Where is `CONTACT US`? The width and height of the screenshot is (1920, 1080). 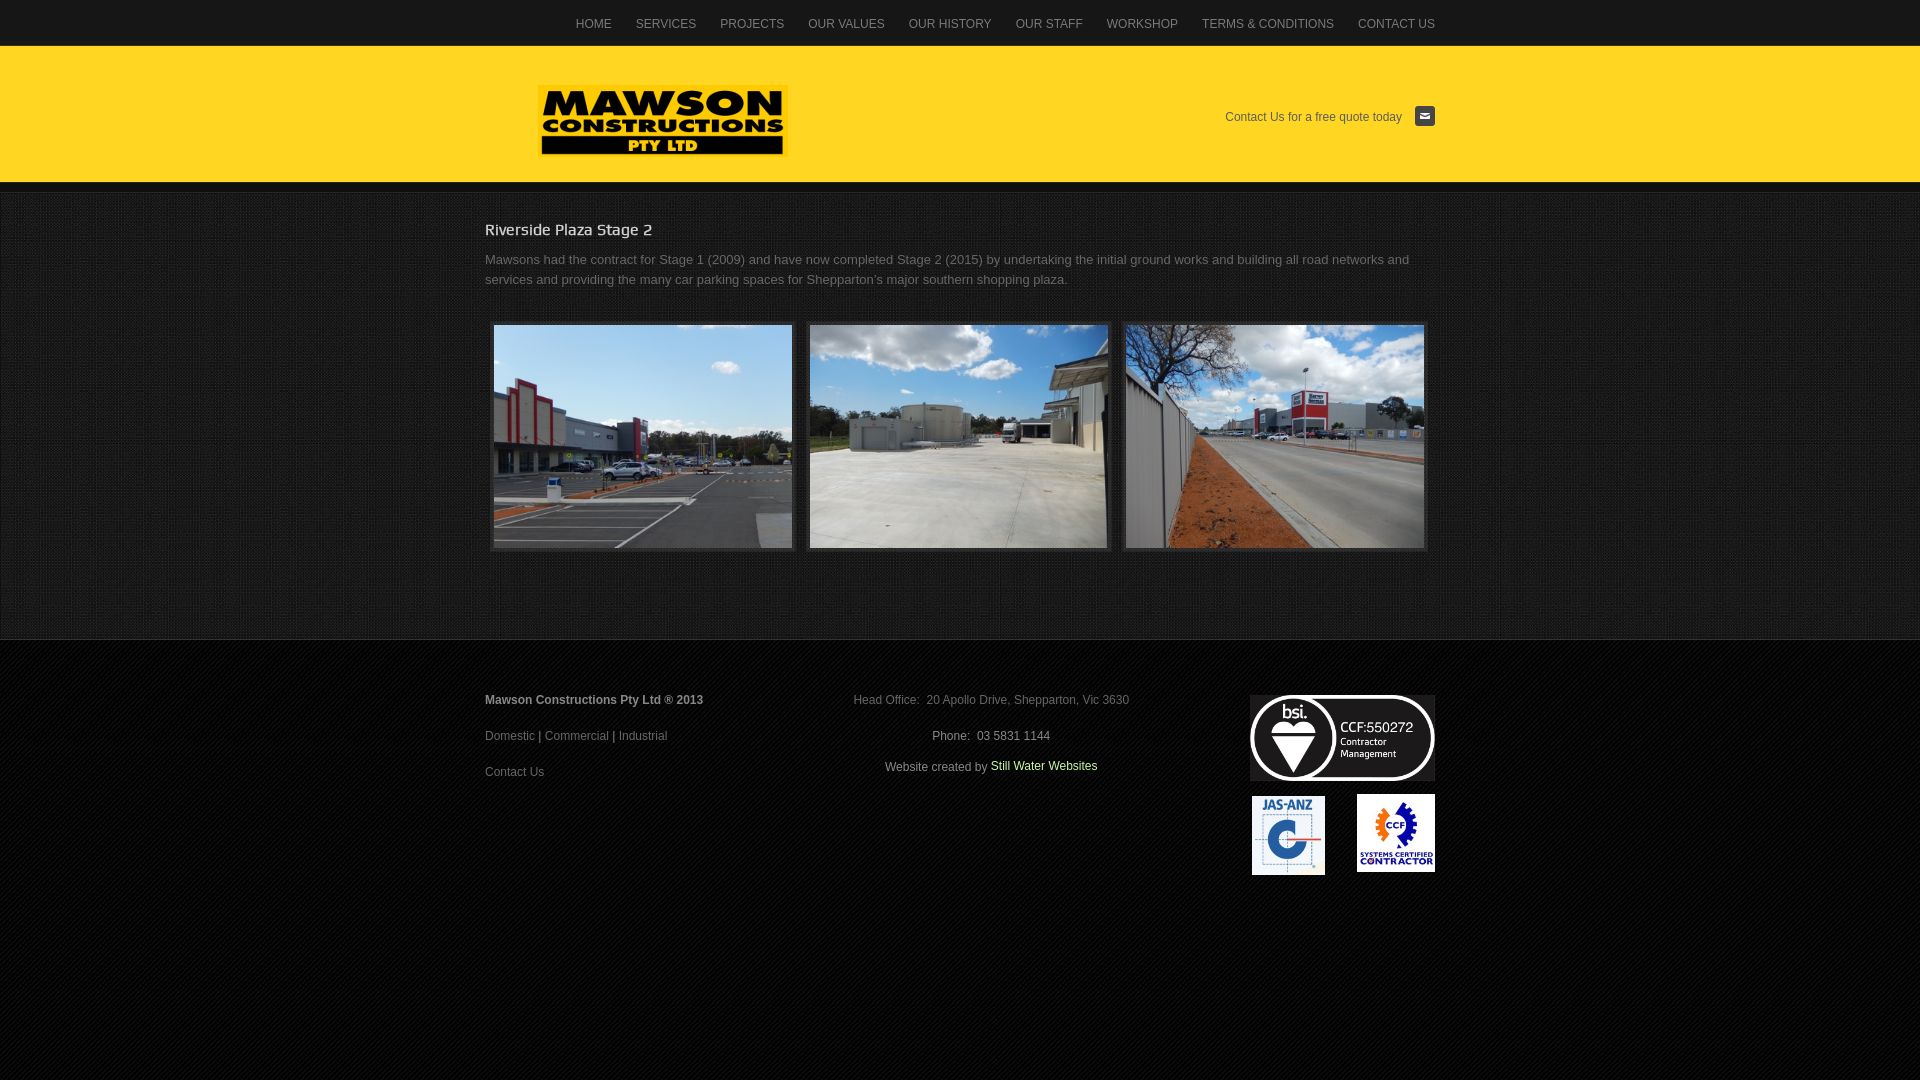
CONTACT US is located at coordinates (1390, 22).